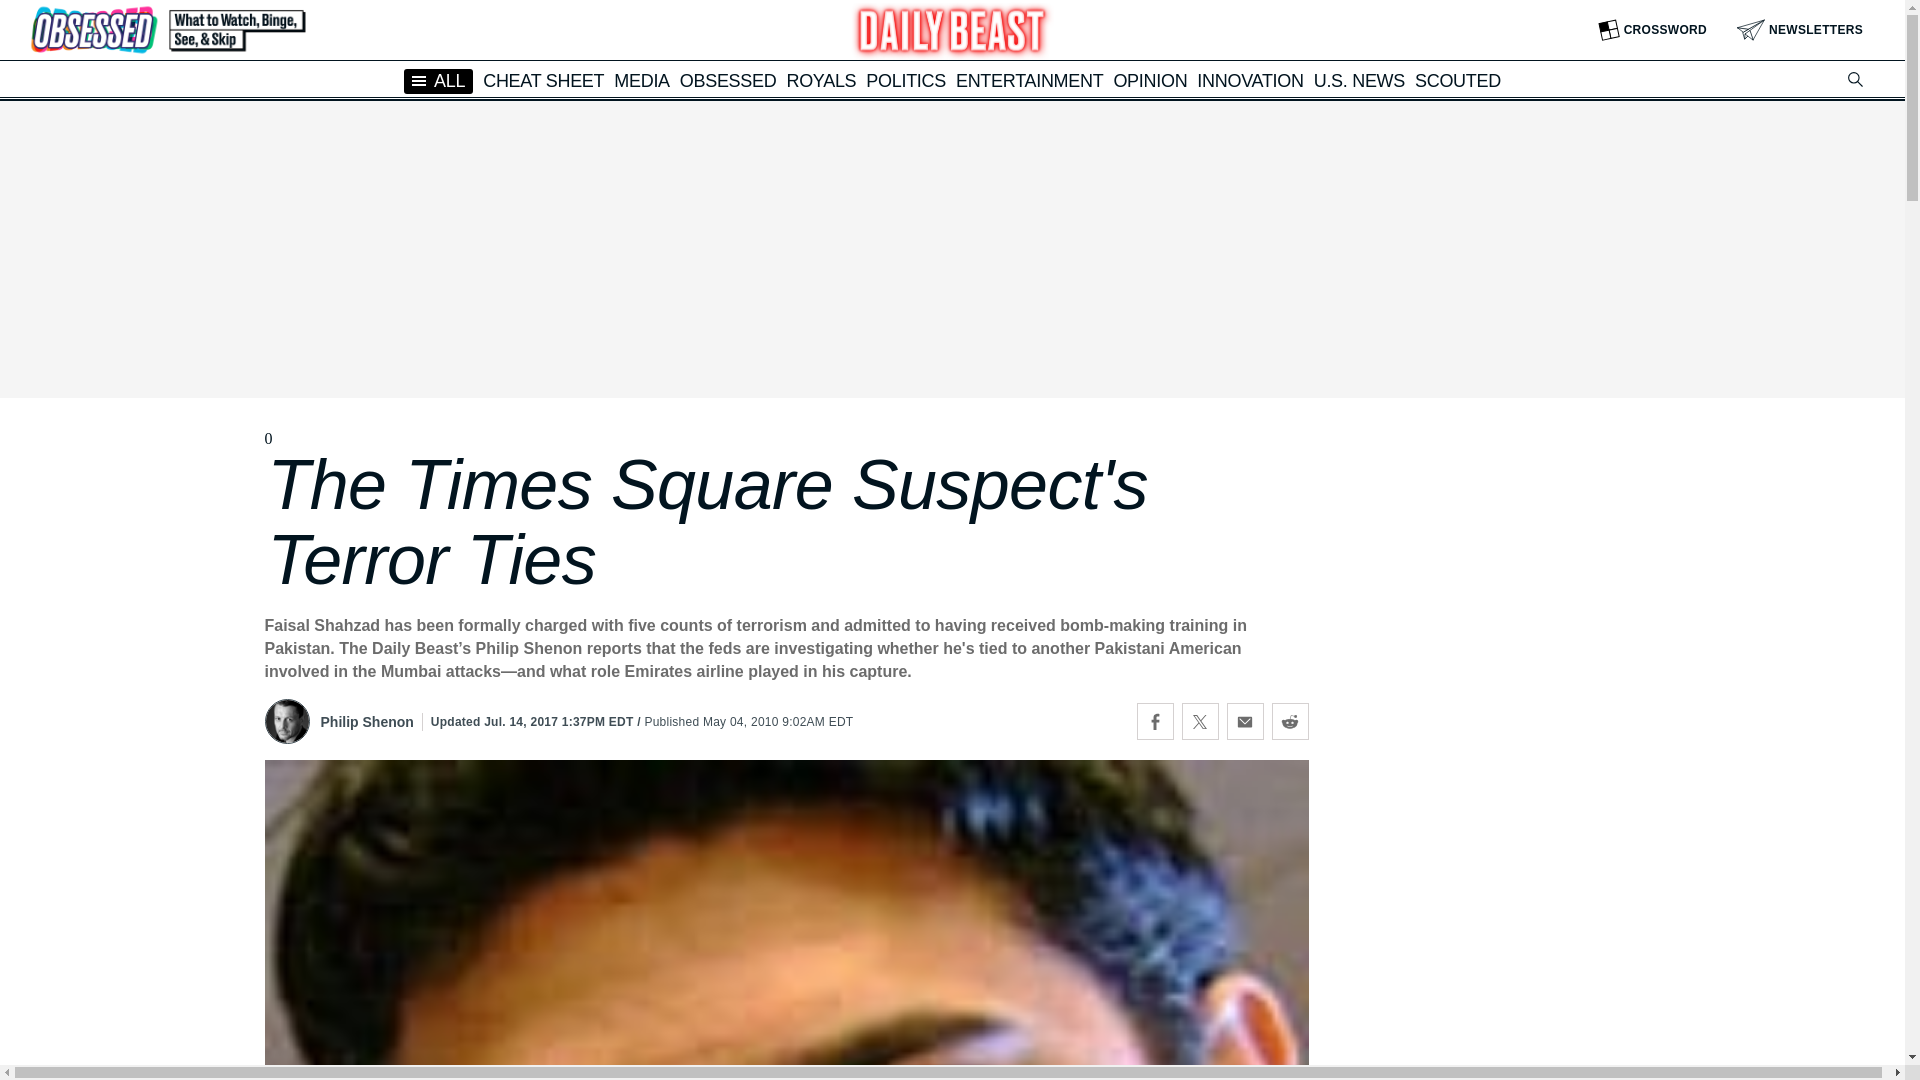  Describe the element at coordinates (906, 80) in the screenshot. I see `POLITICS` at that location.